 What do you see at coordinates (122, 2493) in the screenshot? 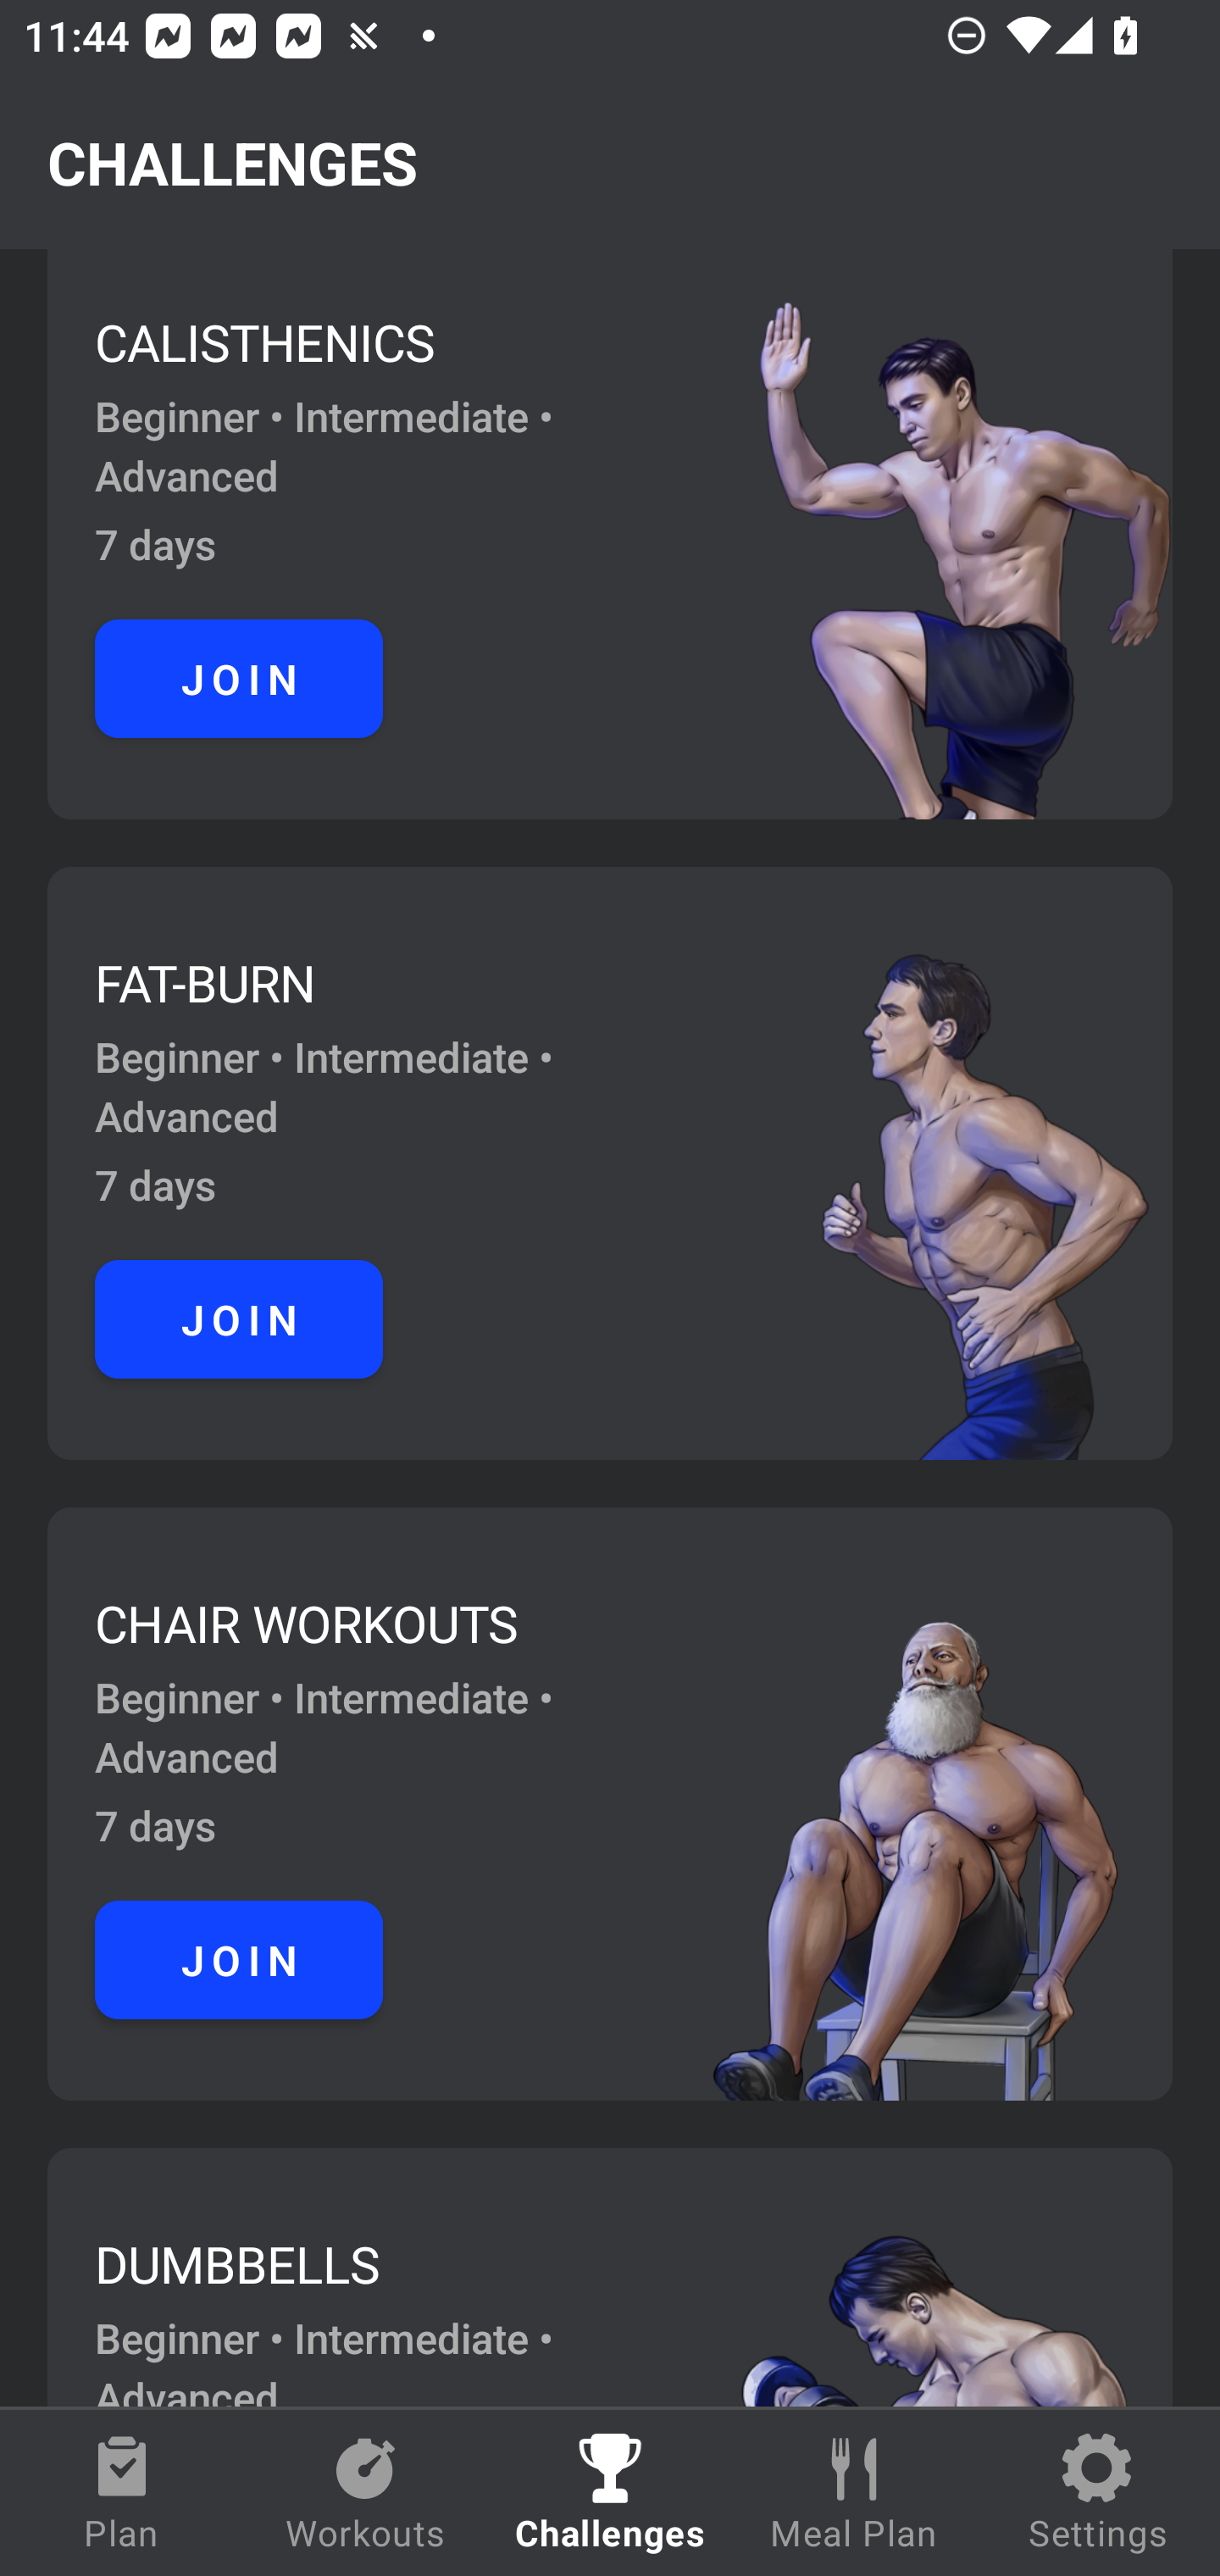
I see ` Plan ` at bounding box center [122, 2493].